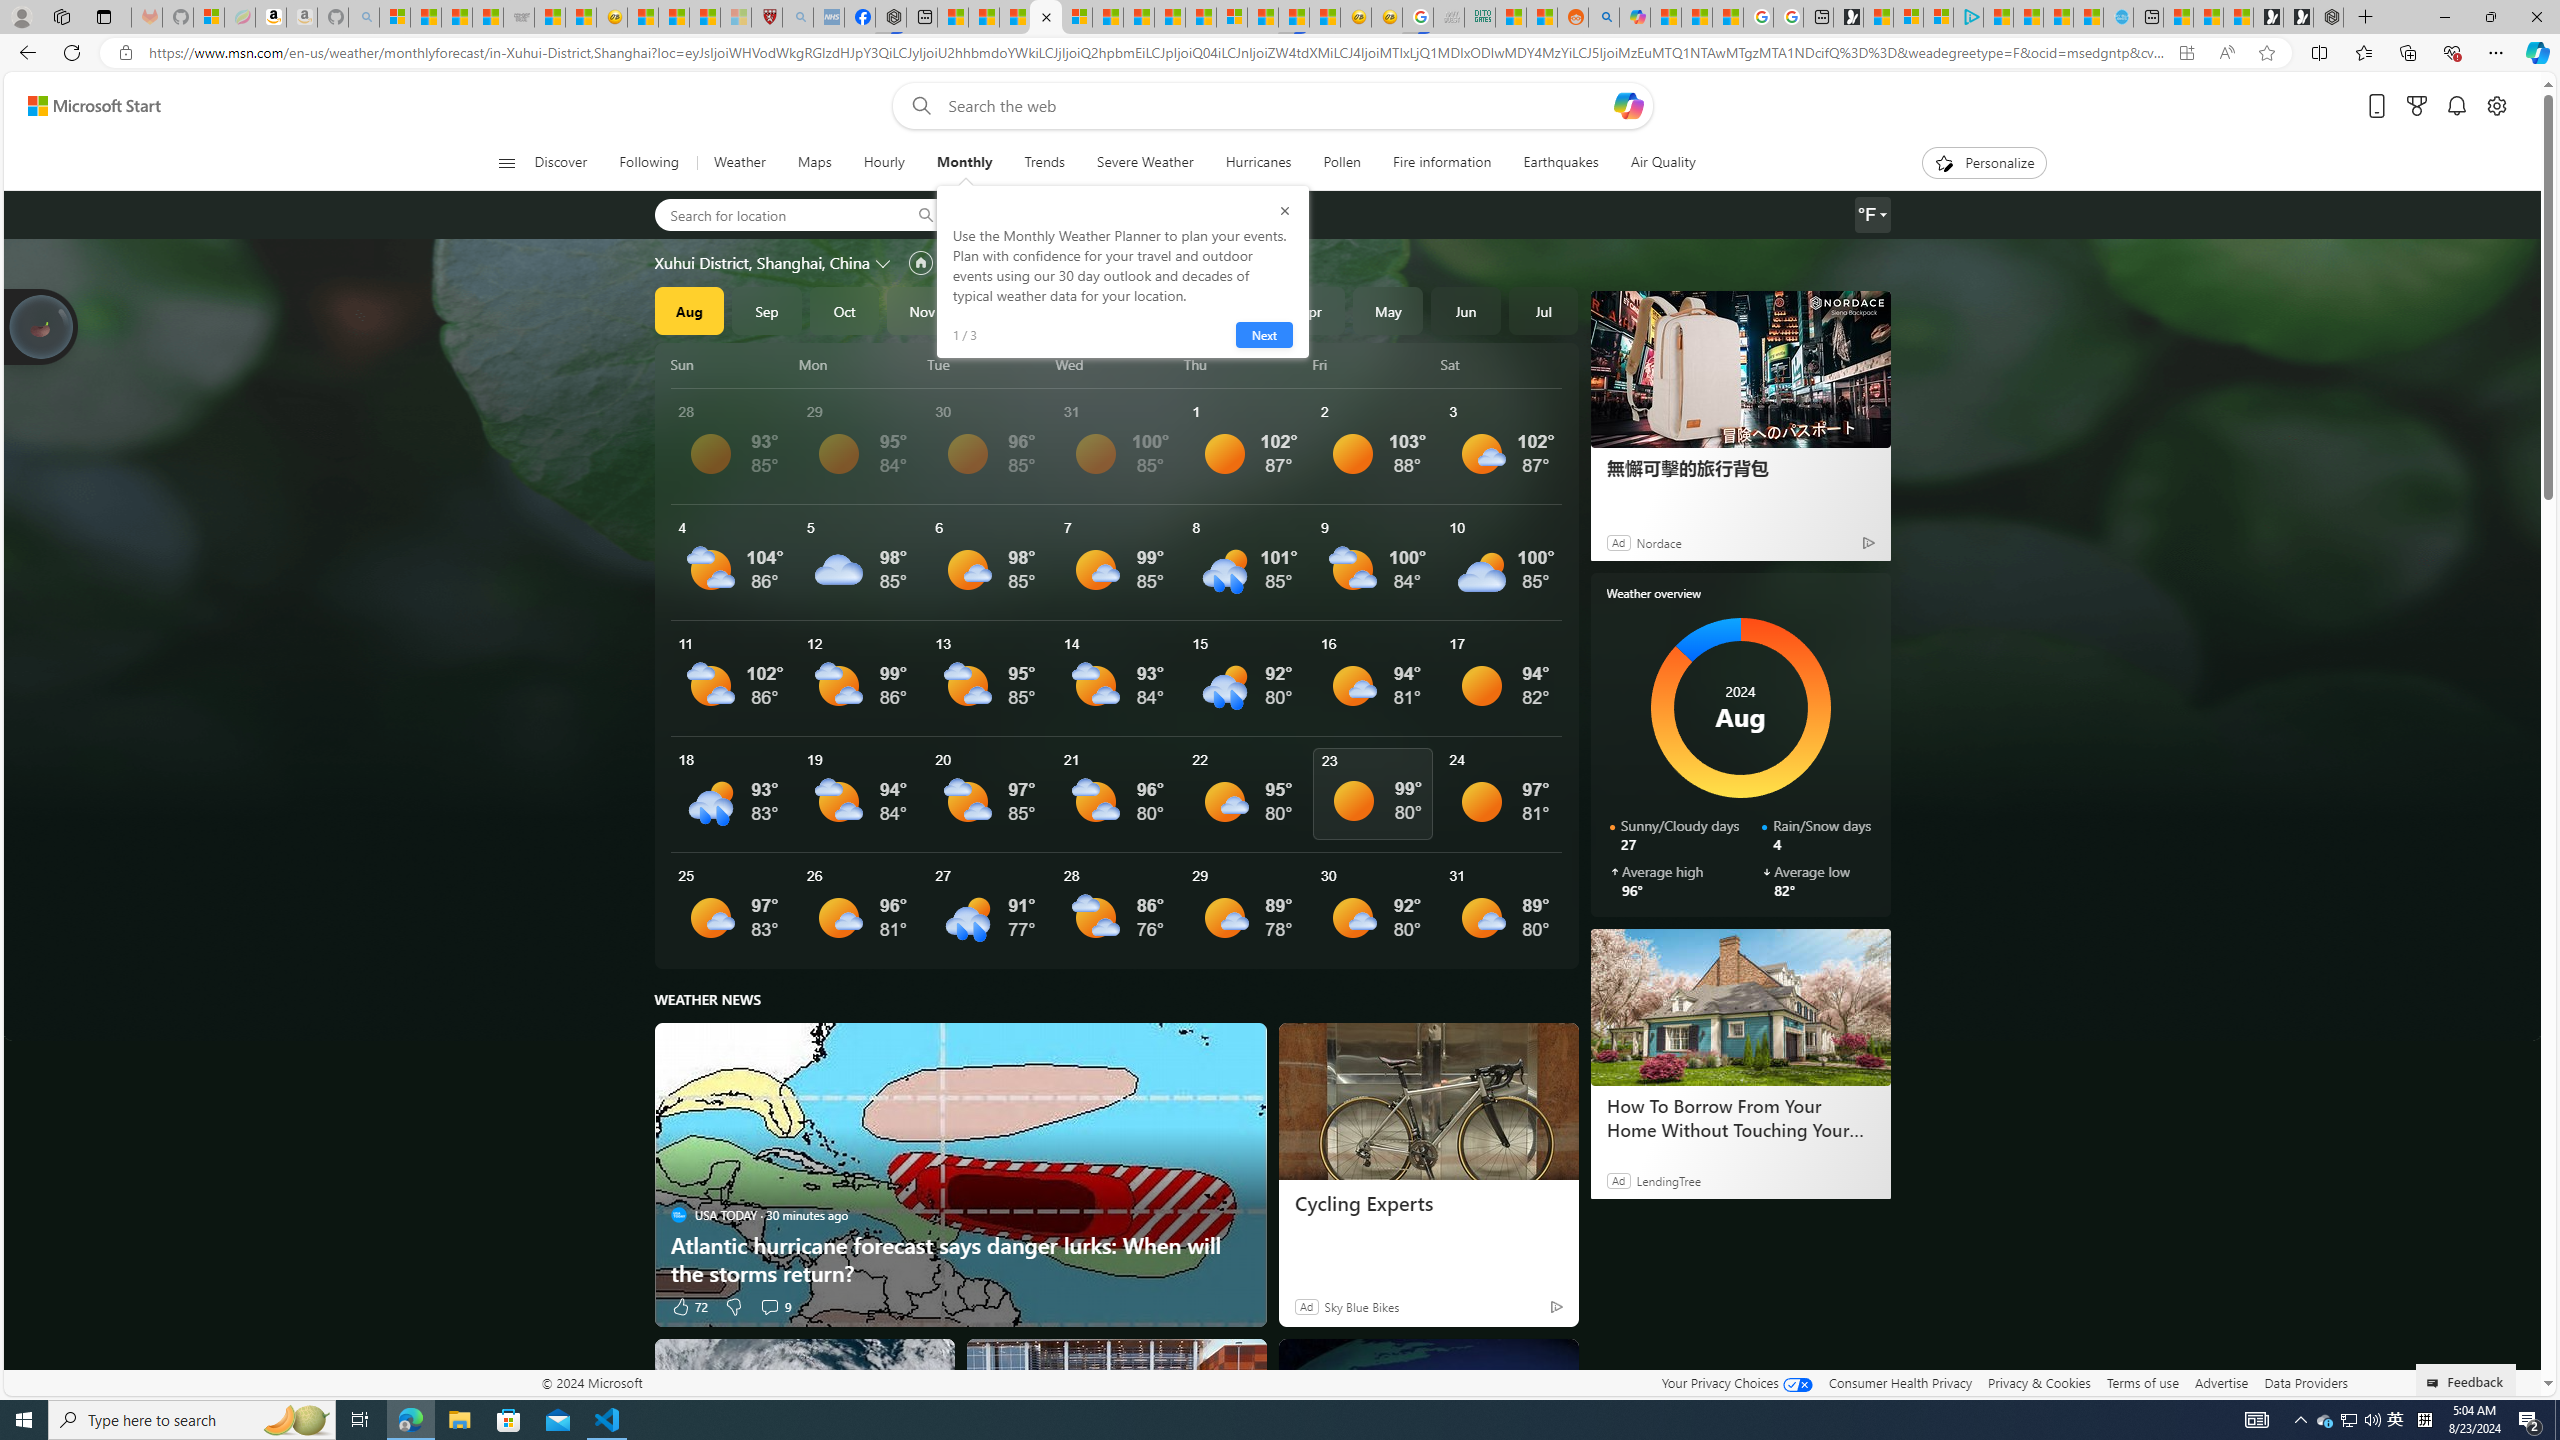  I want to click on Fire information, so click(1442, 163).